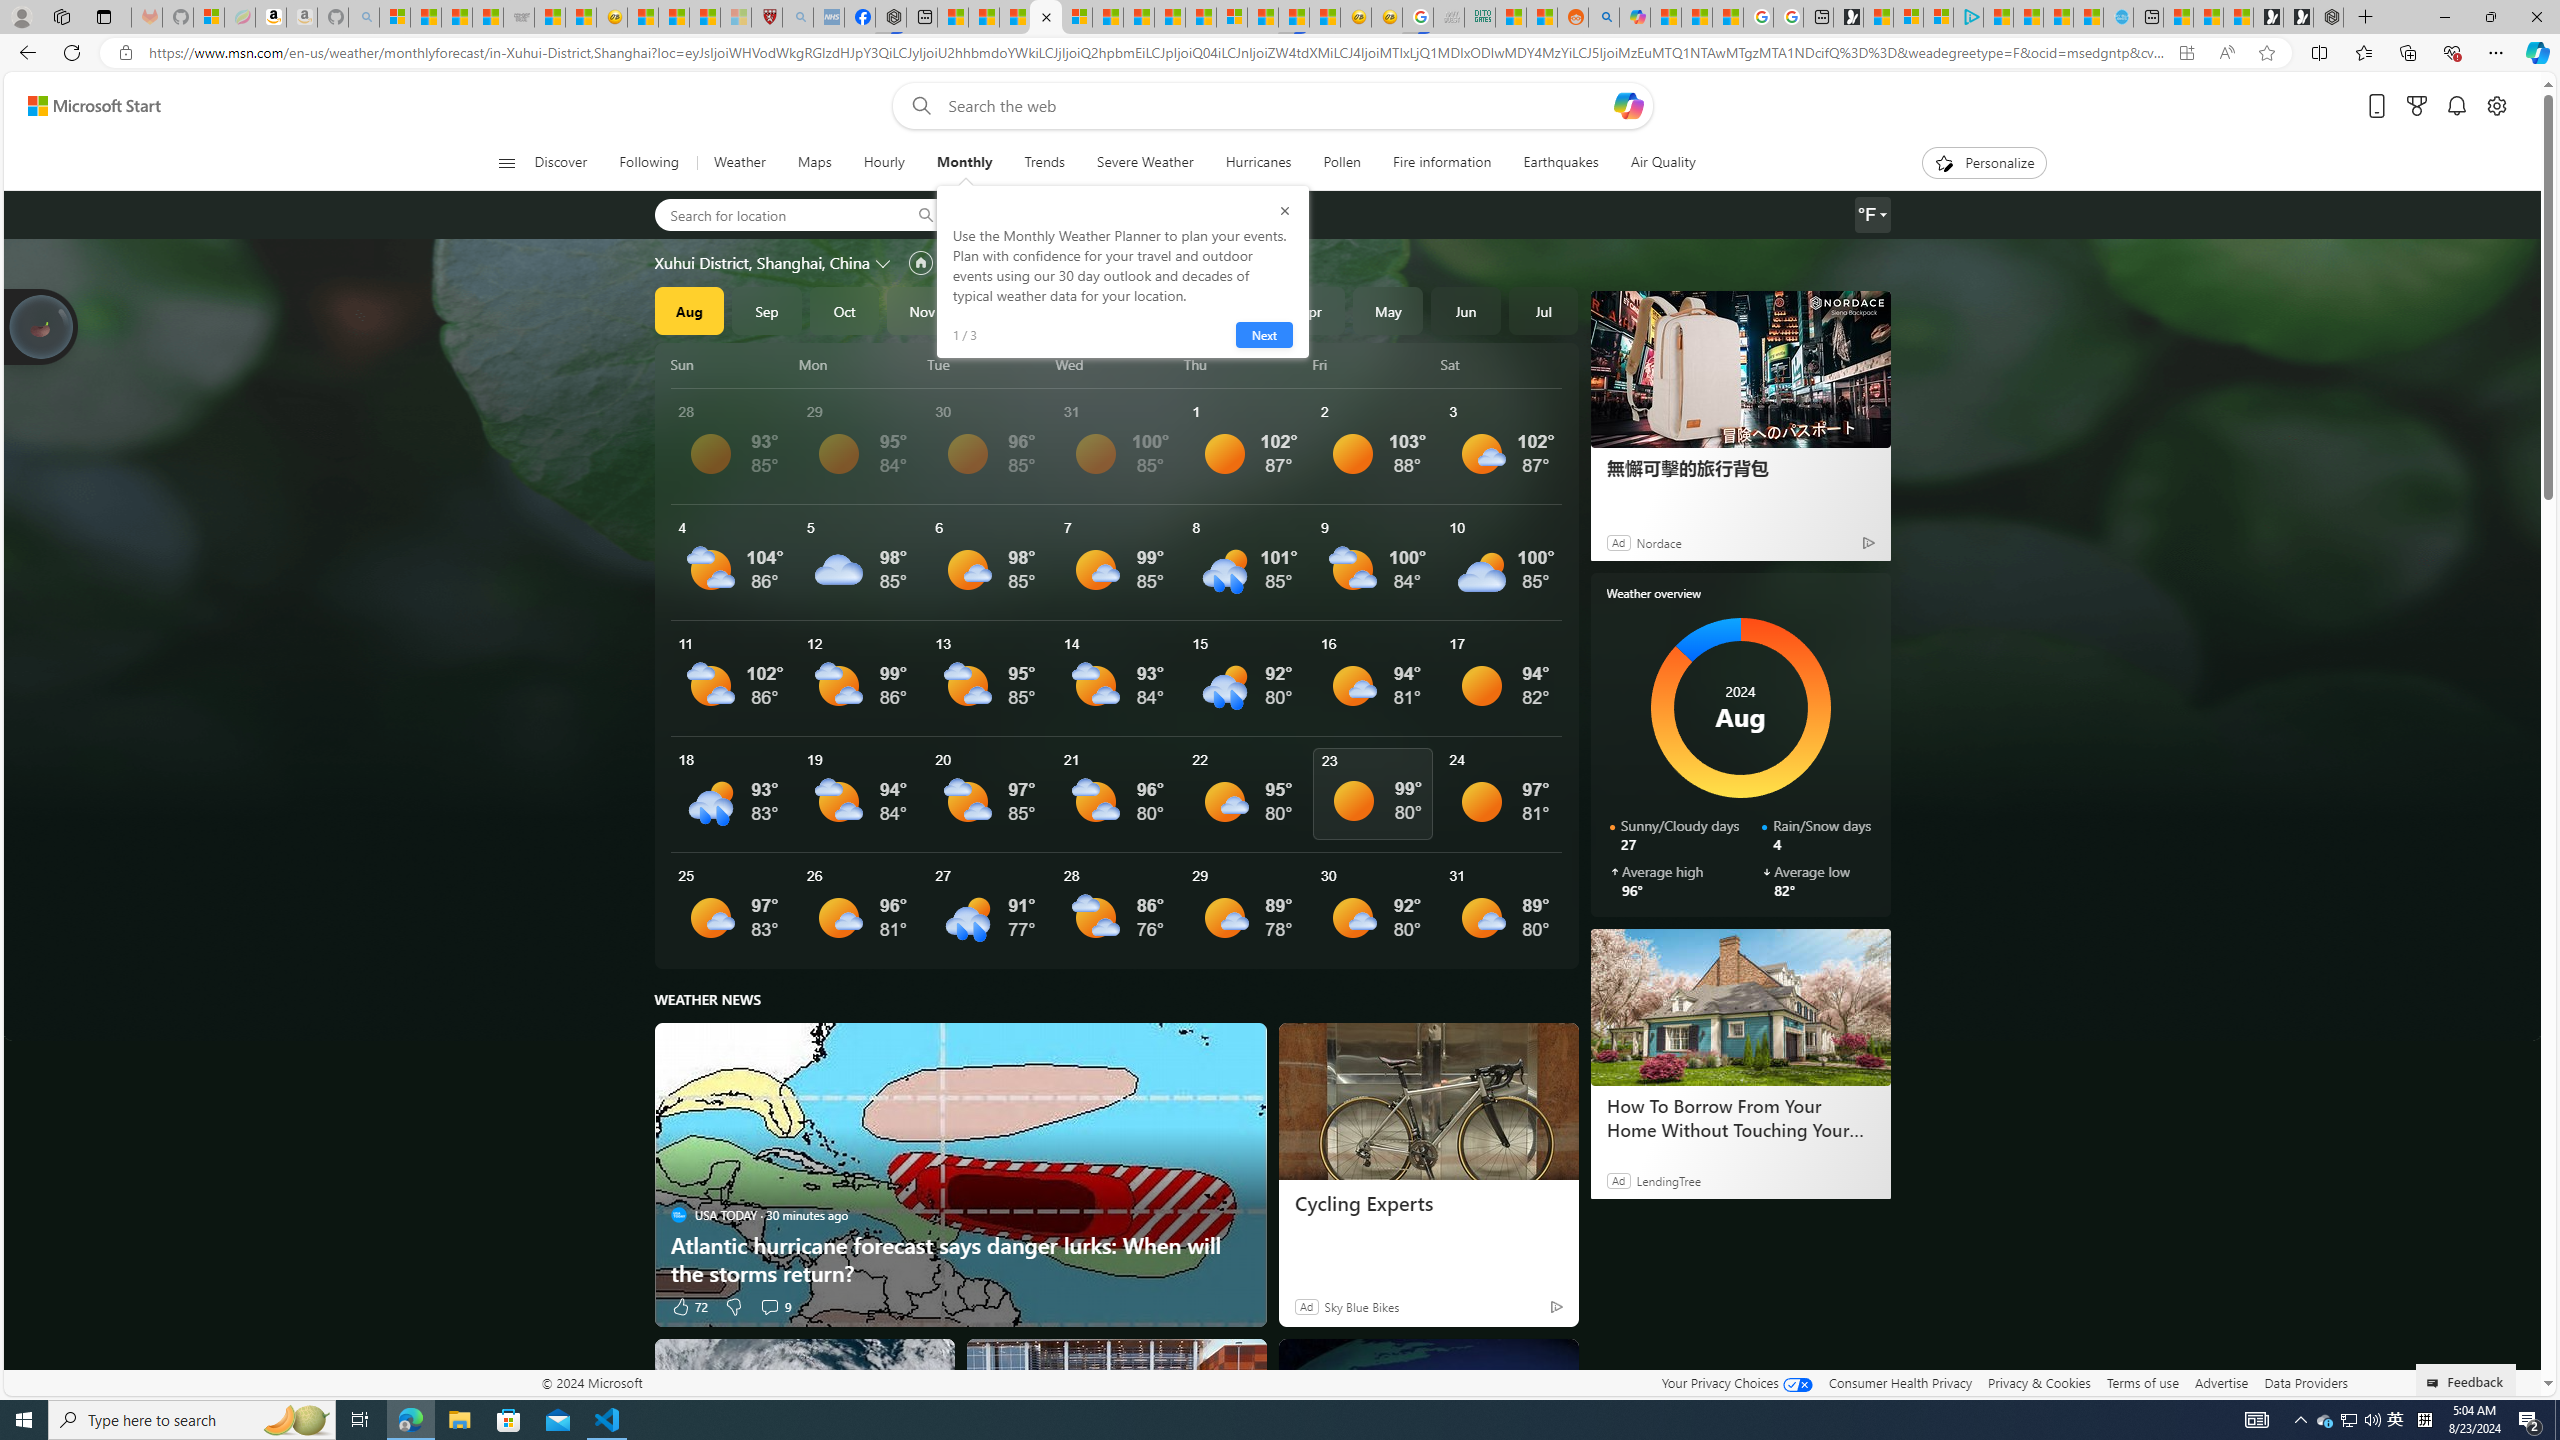  I want to click on Fire information, so click(1442, 163).